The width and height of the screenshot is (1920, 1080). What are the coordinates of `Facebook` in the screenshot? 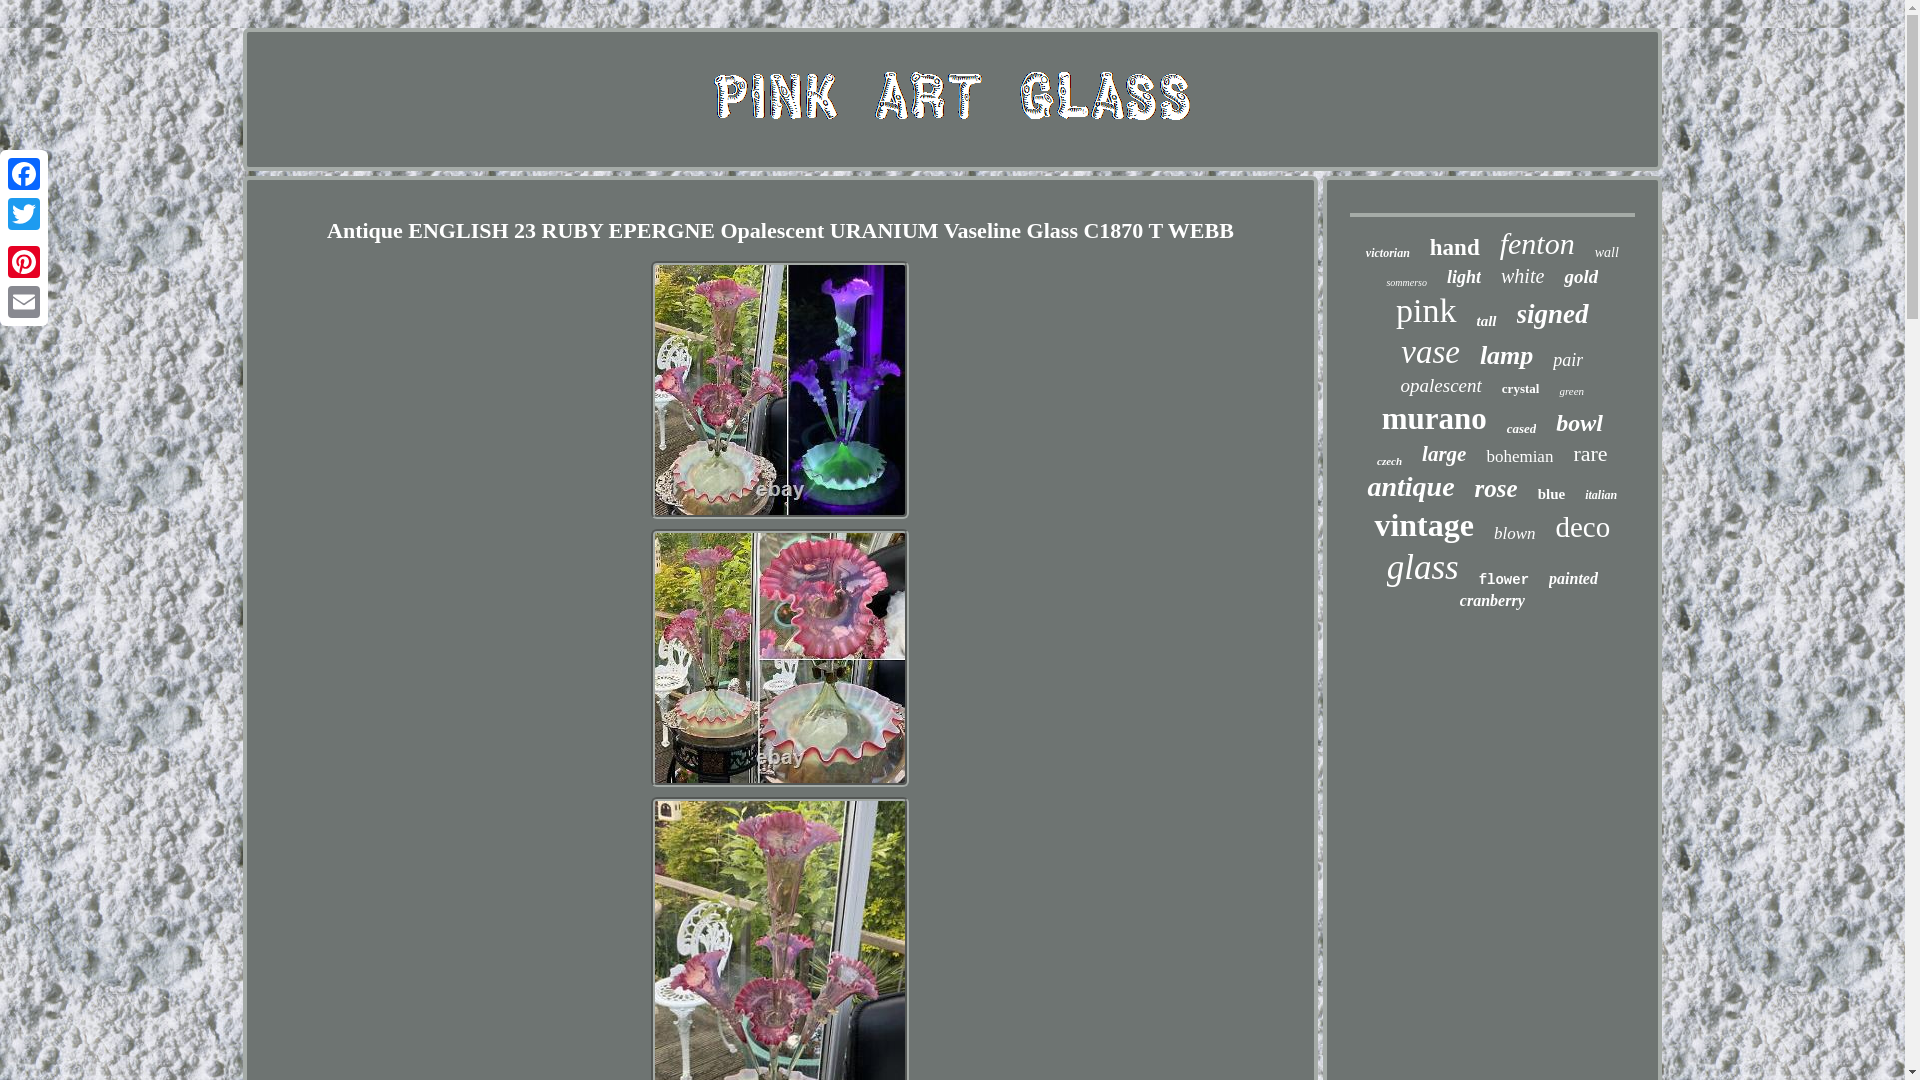 It's located at (24, 174).